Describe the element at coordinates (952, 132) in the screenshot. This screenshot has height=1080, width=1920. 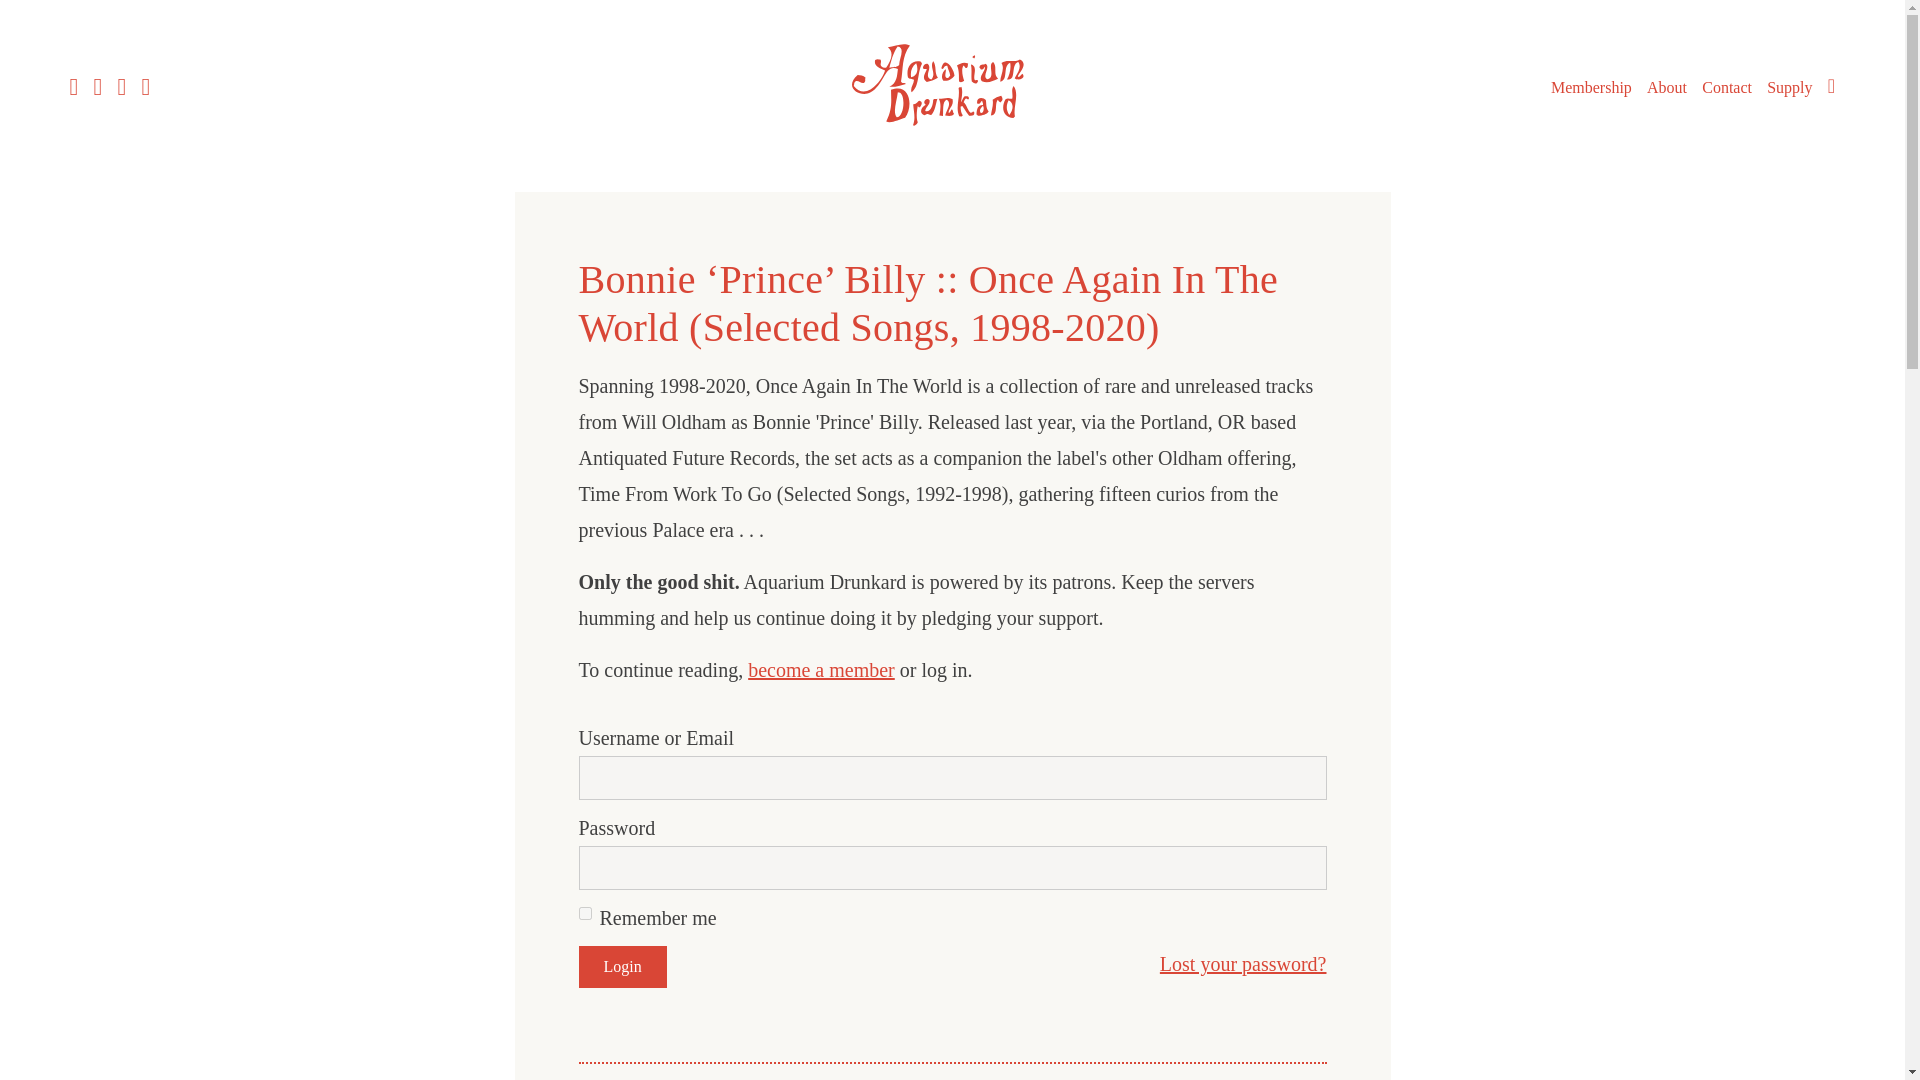
I see `Aquarium Drunkard` at that location.